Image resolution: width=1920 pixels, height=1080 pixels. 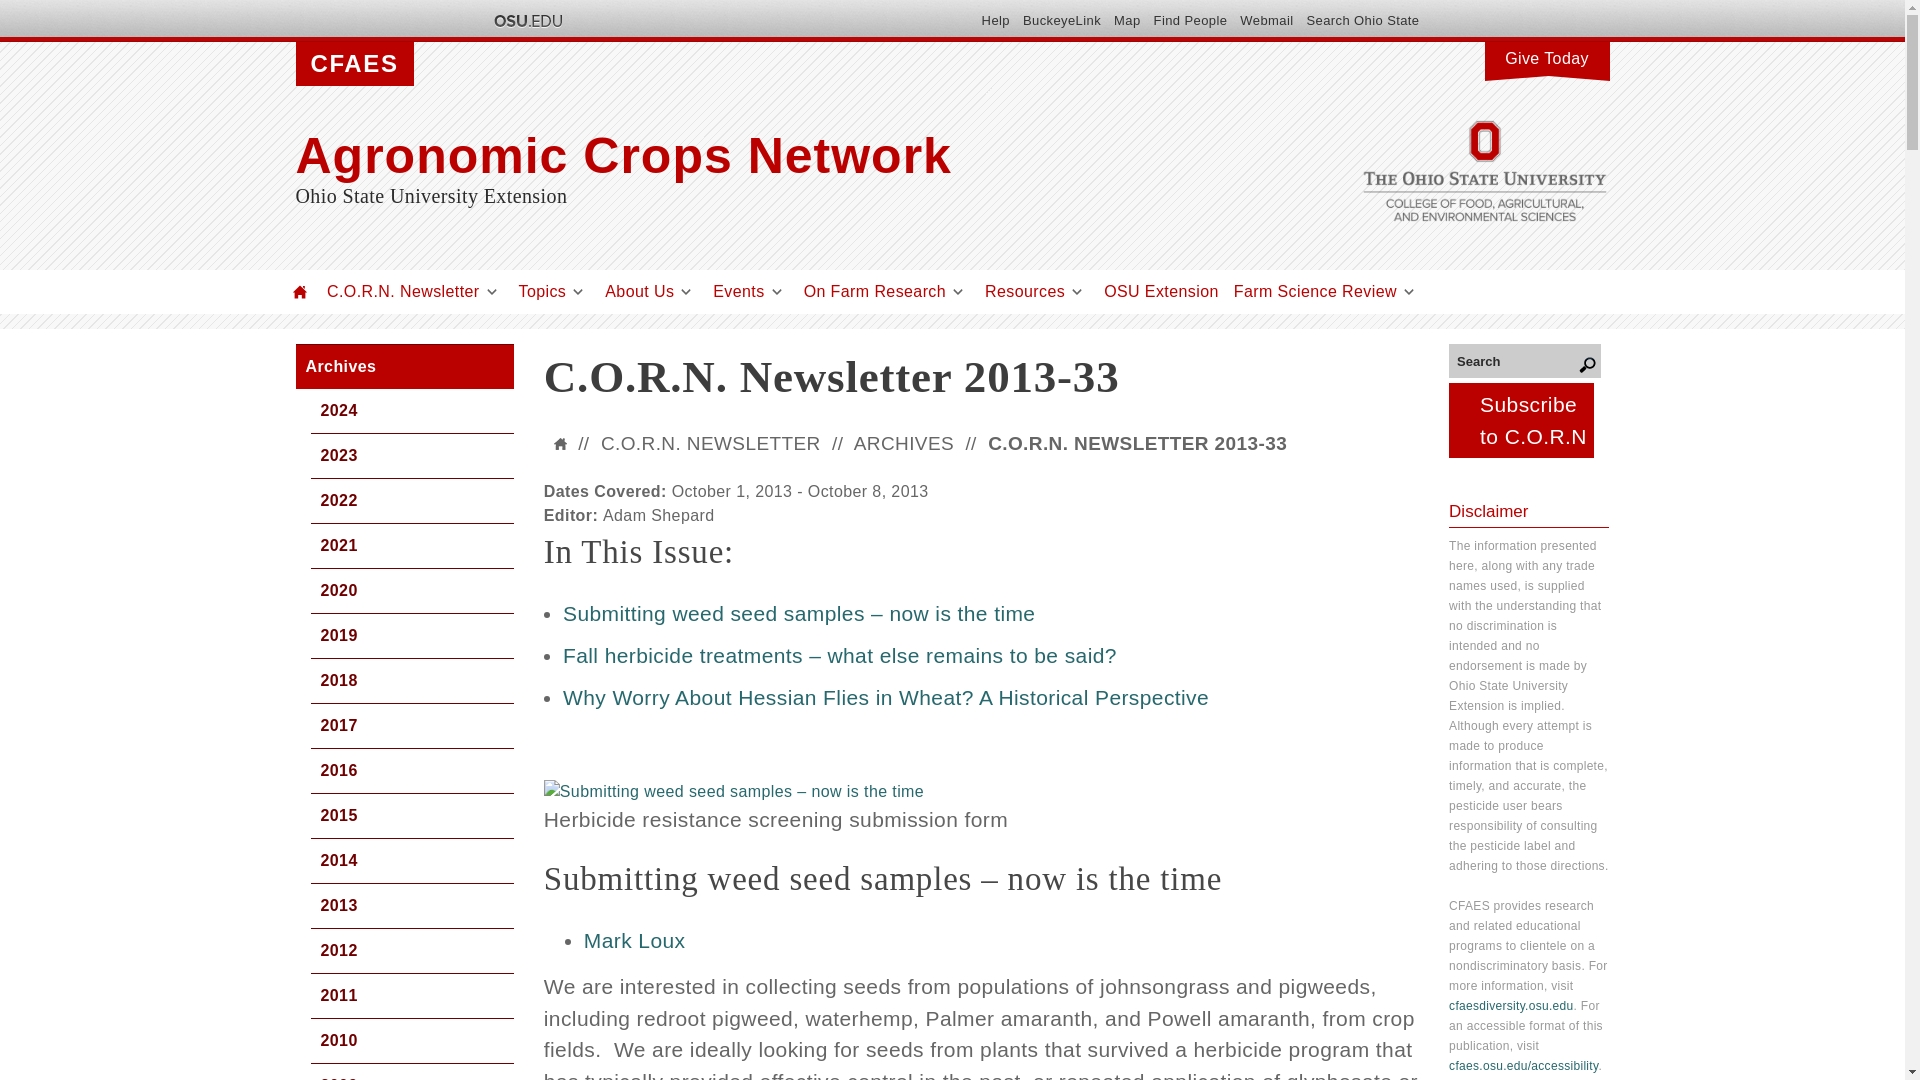 What do you see at coordinates (354, 64) in the screenshot?
I see `CFAES` at bounding box center [354, 64].